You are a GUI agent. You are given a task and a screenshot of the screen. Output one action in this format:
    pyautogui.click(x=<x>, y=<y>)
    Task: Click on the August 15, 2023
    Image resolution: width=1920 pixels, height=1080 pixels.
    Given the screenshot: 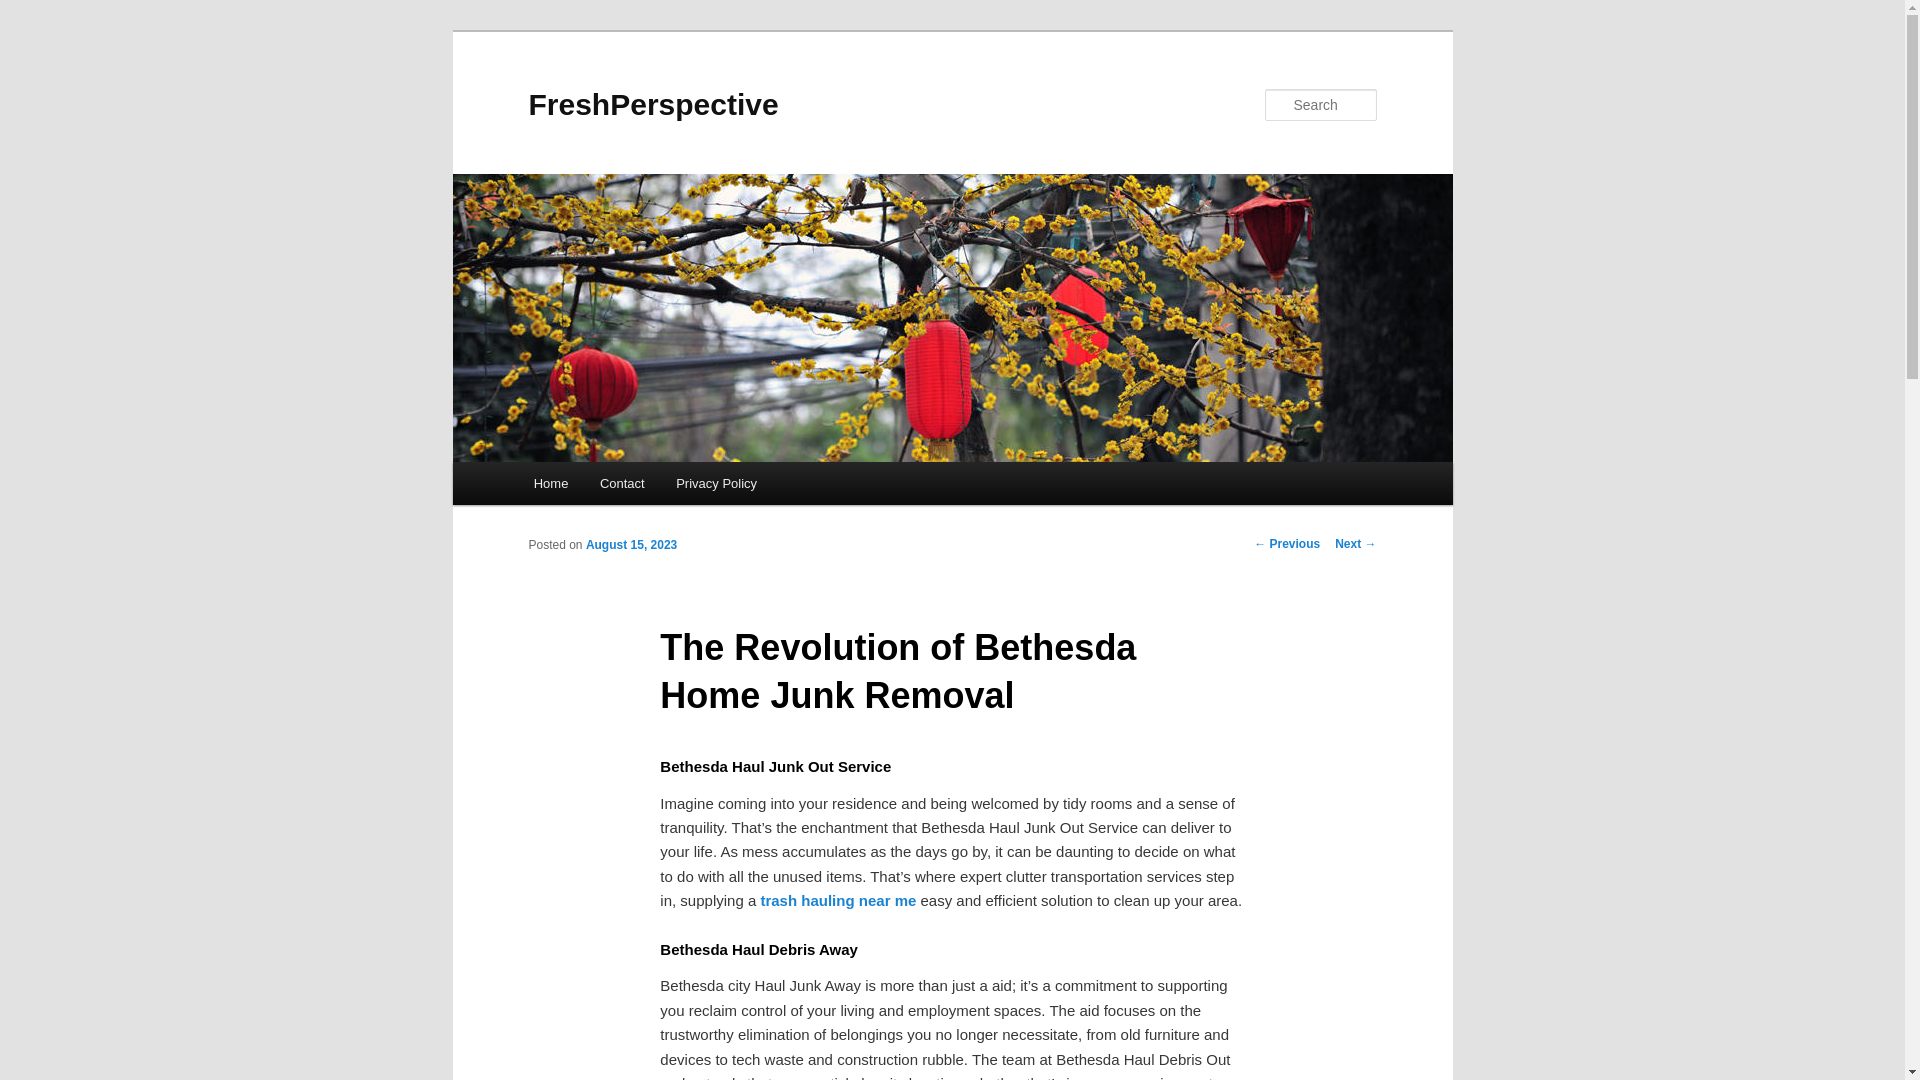 What is the action you would take?
    pyautogui.click(x=631, y=544)
    